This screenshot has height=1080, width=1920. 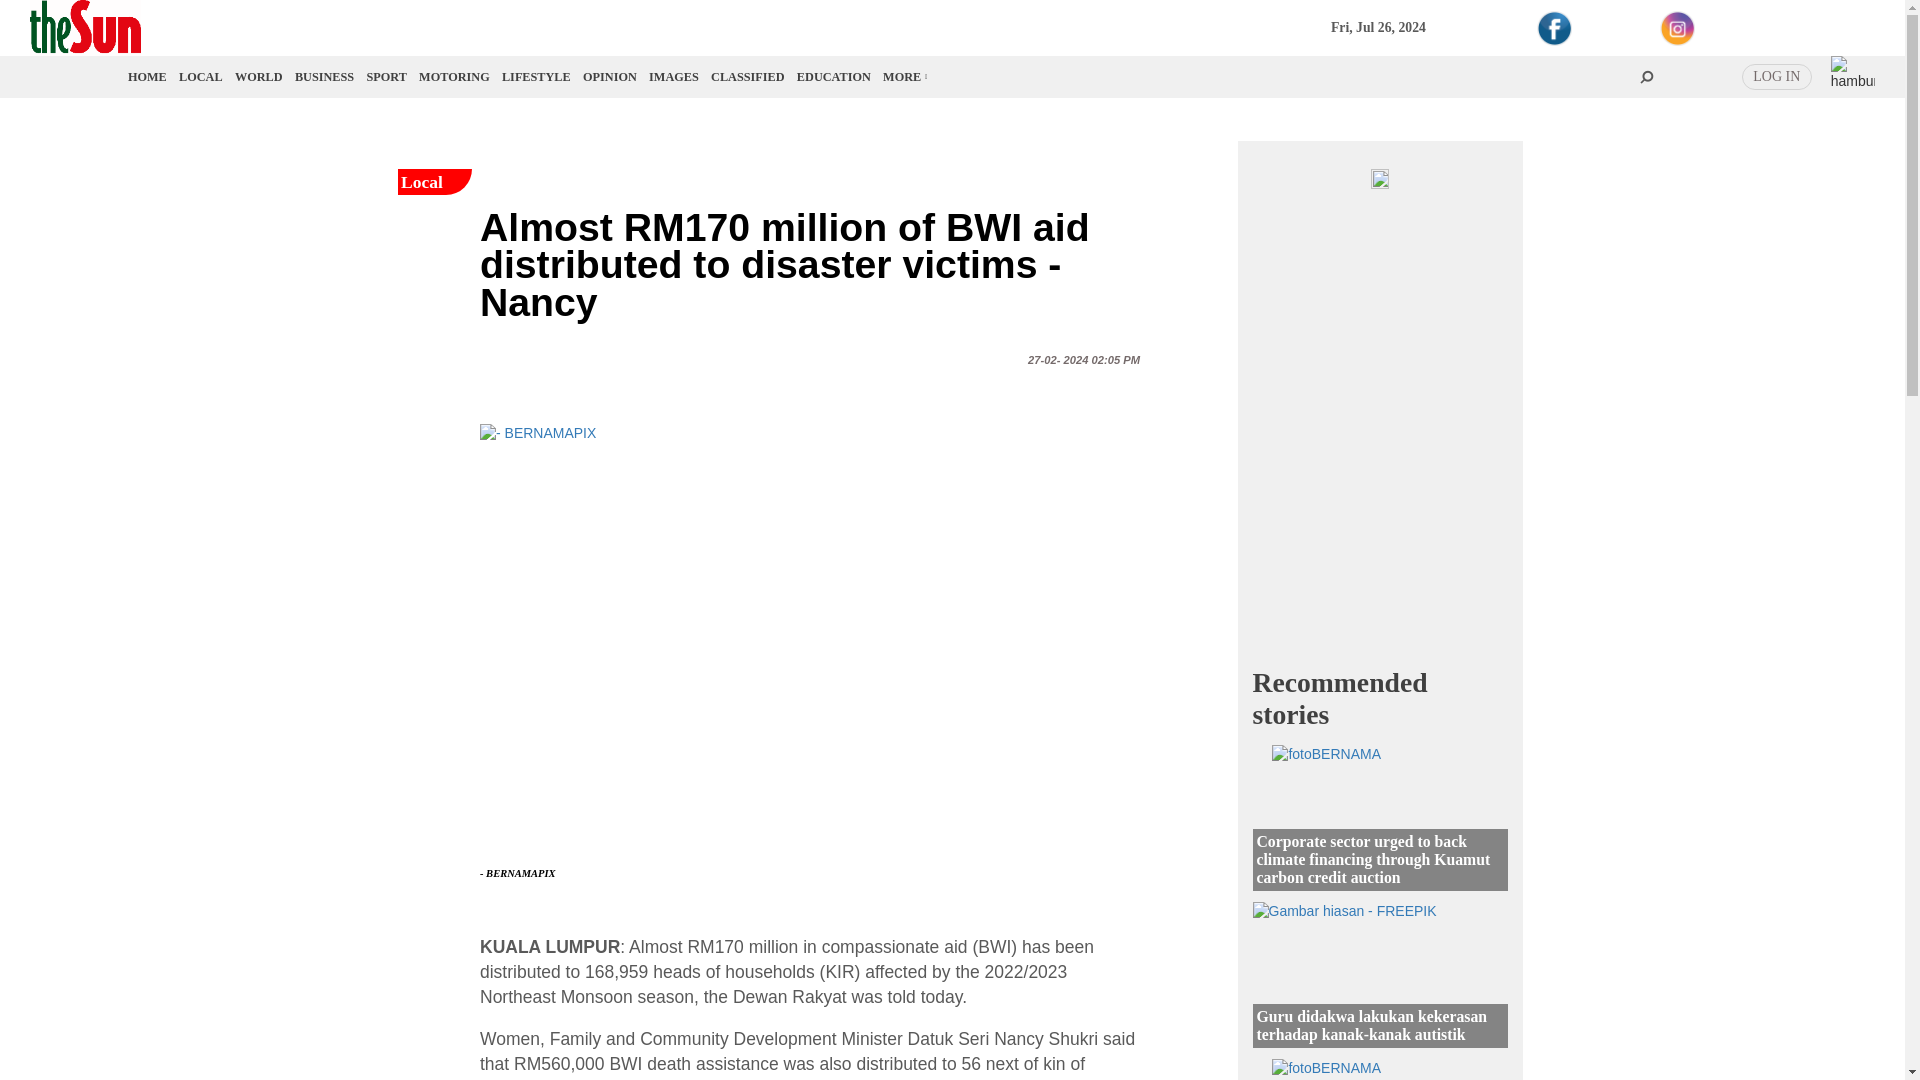 What do you see at coordinates (386, 76) in the screenshot?
I see `SPORT` at bounding box center [386, 76].